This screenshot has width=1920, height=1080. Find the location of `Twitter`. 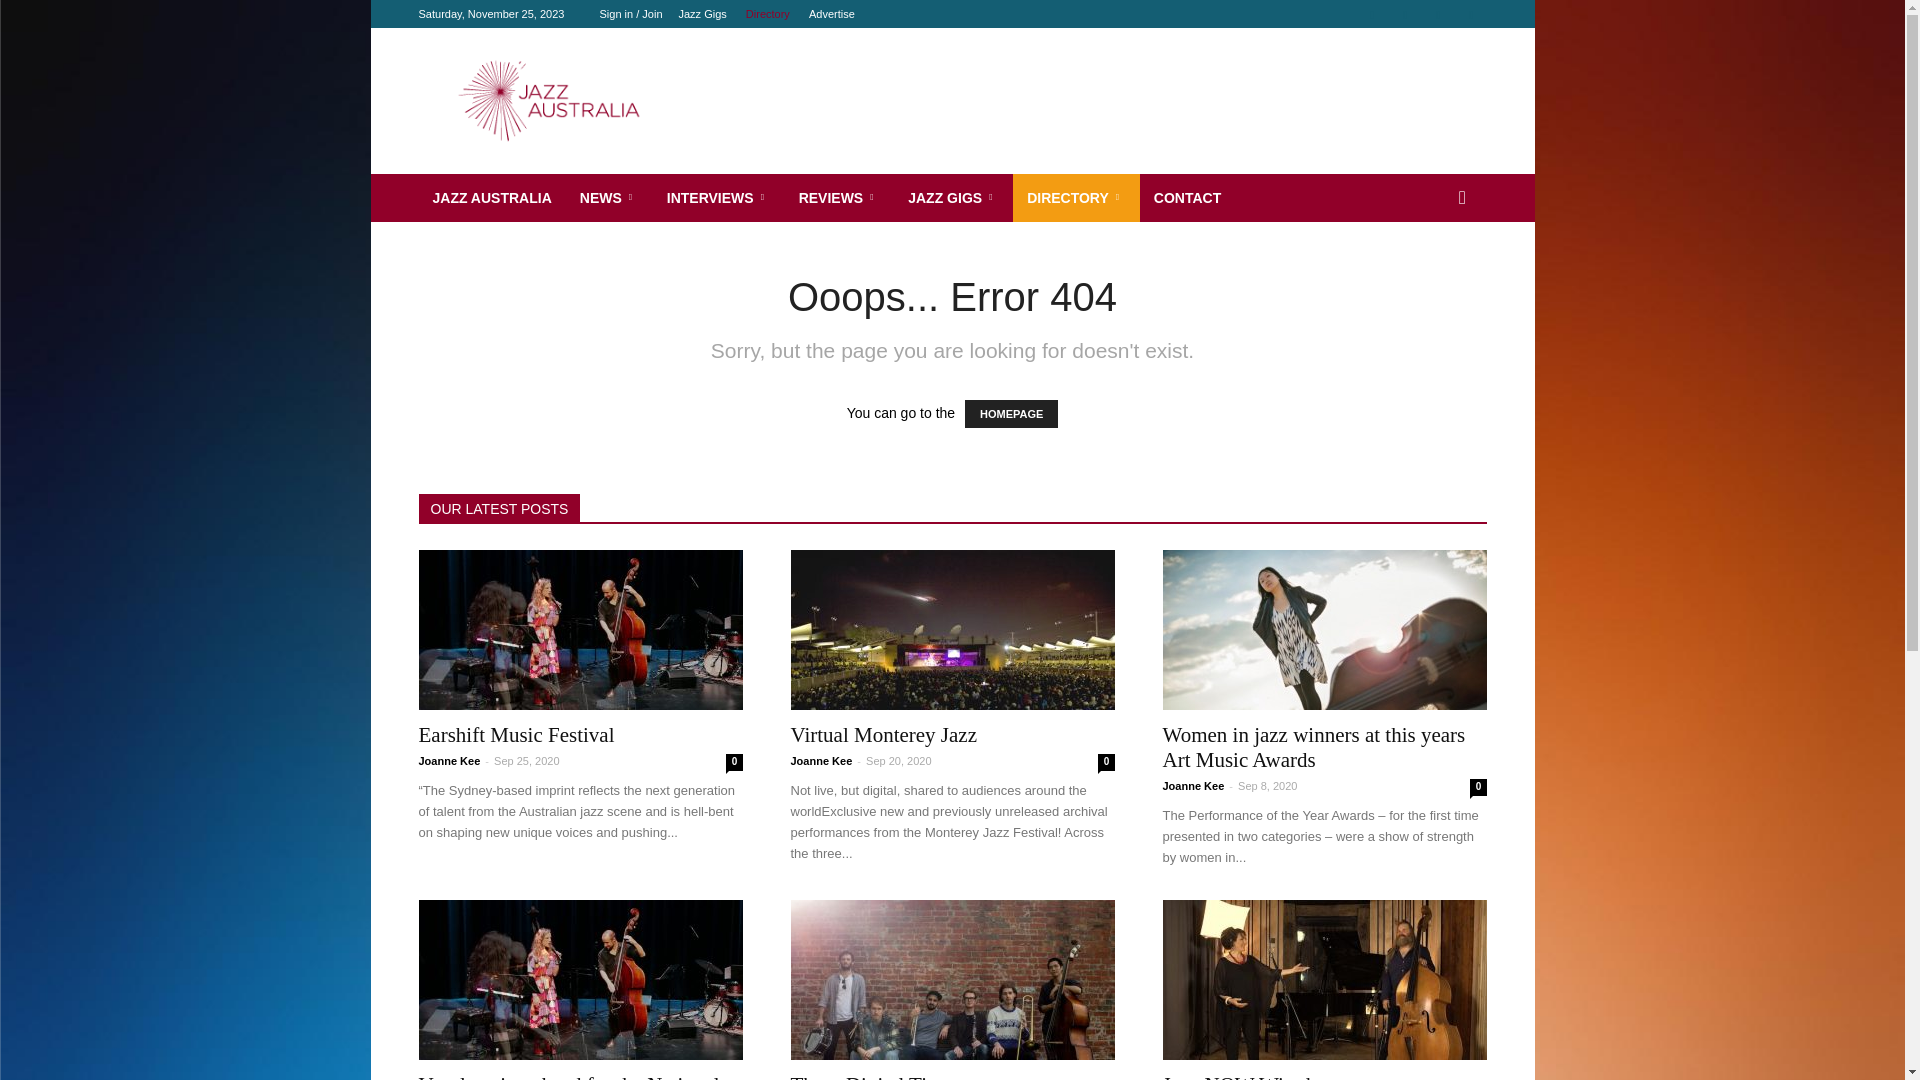

Twitter is located at coordinates (1471, 14).